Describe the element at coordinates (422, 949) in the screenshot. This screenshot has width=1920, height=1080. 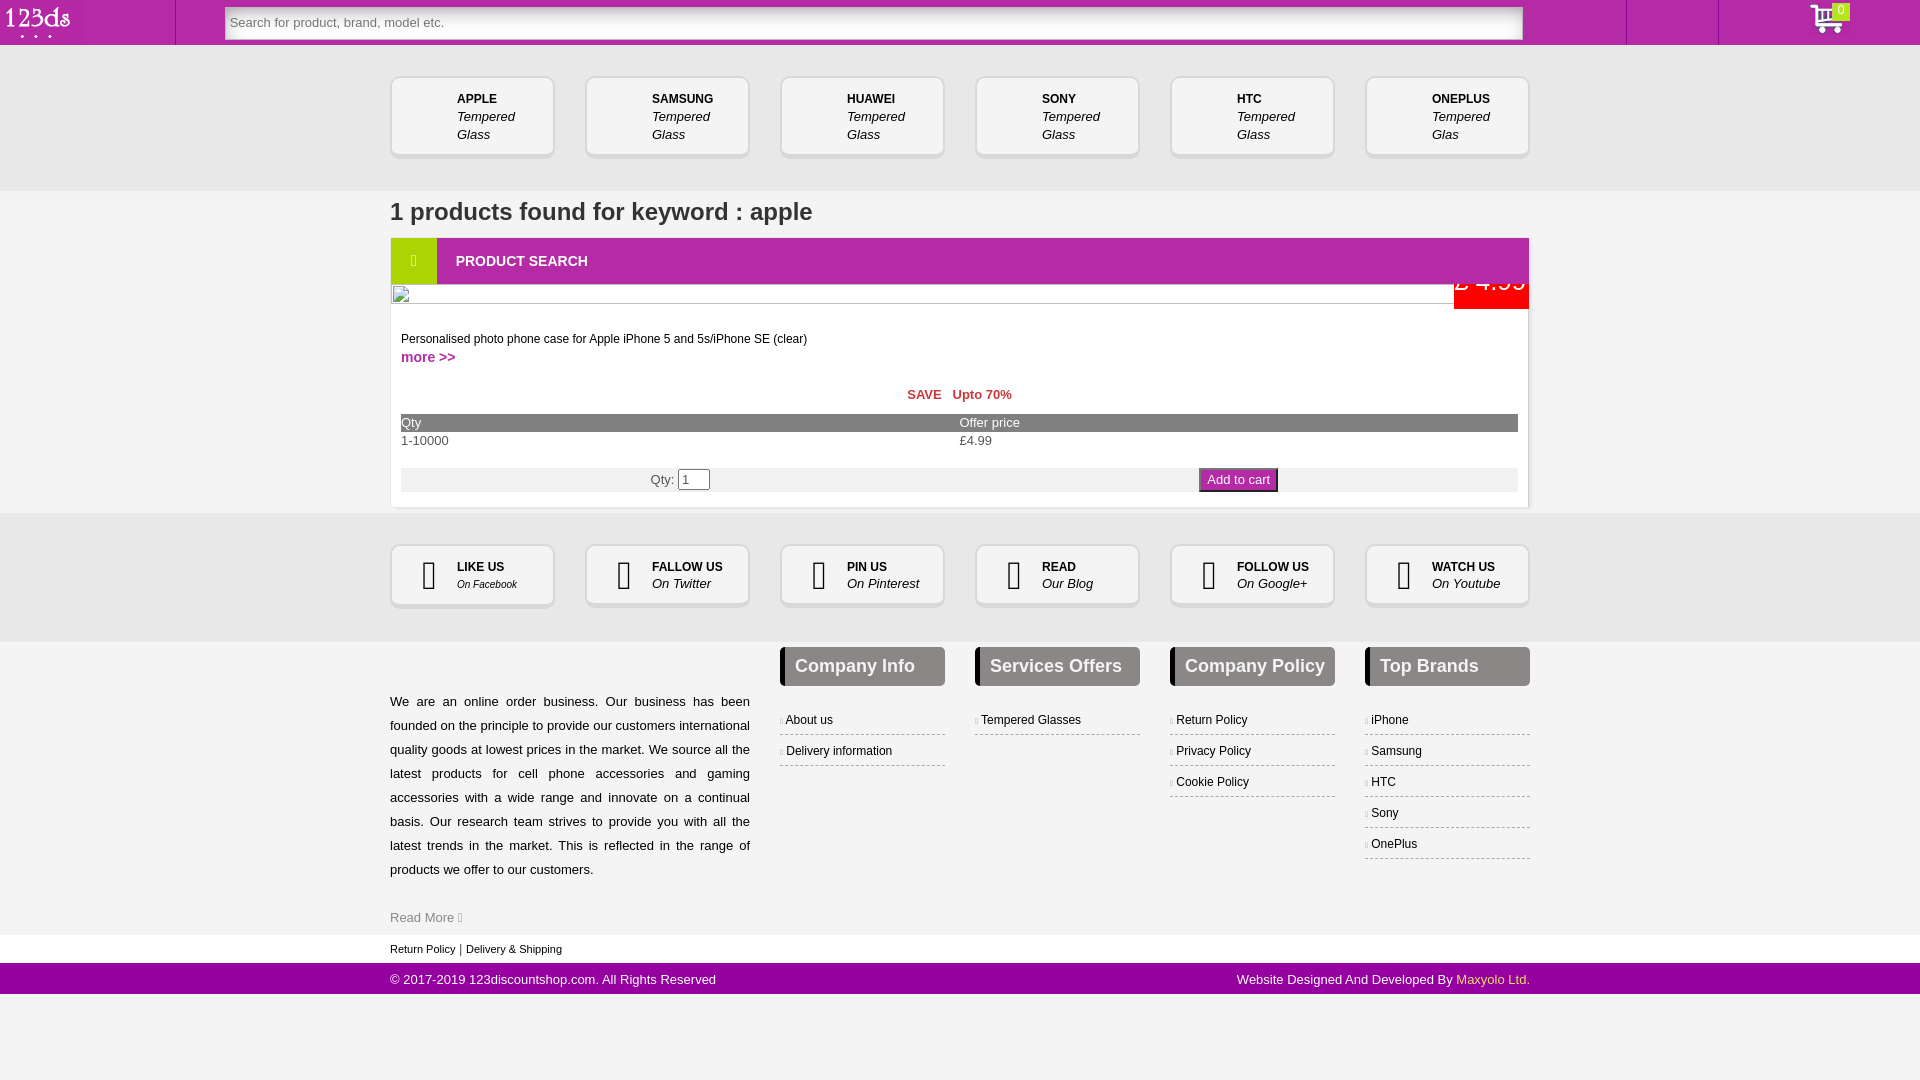
I see `Return Policy` at that location.